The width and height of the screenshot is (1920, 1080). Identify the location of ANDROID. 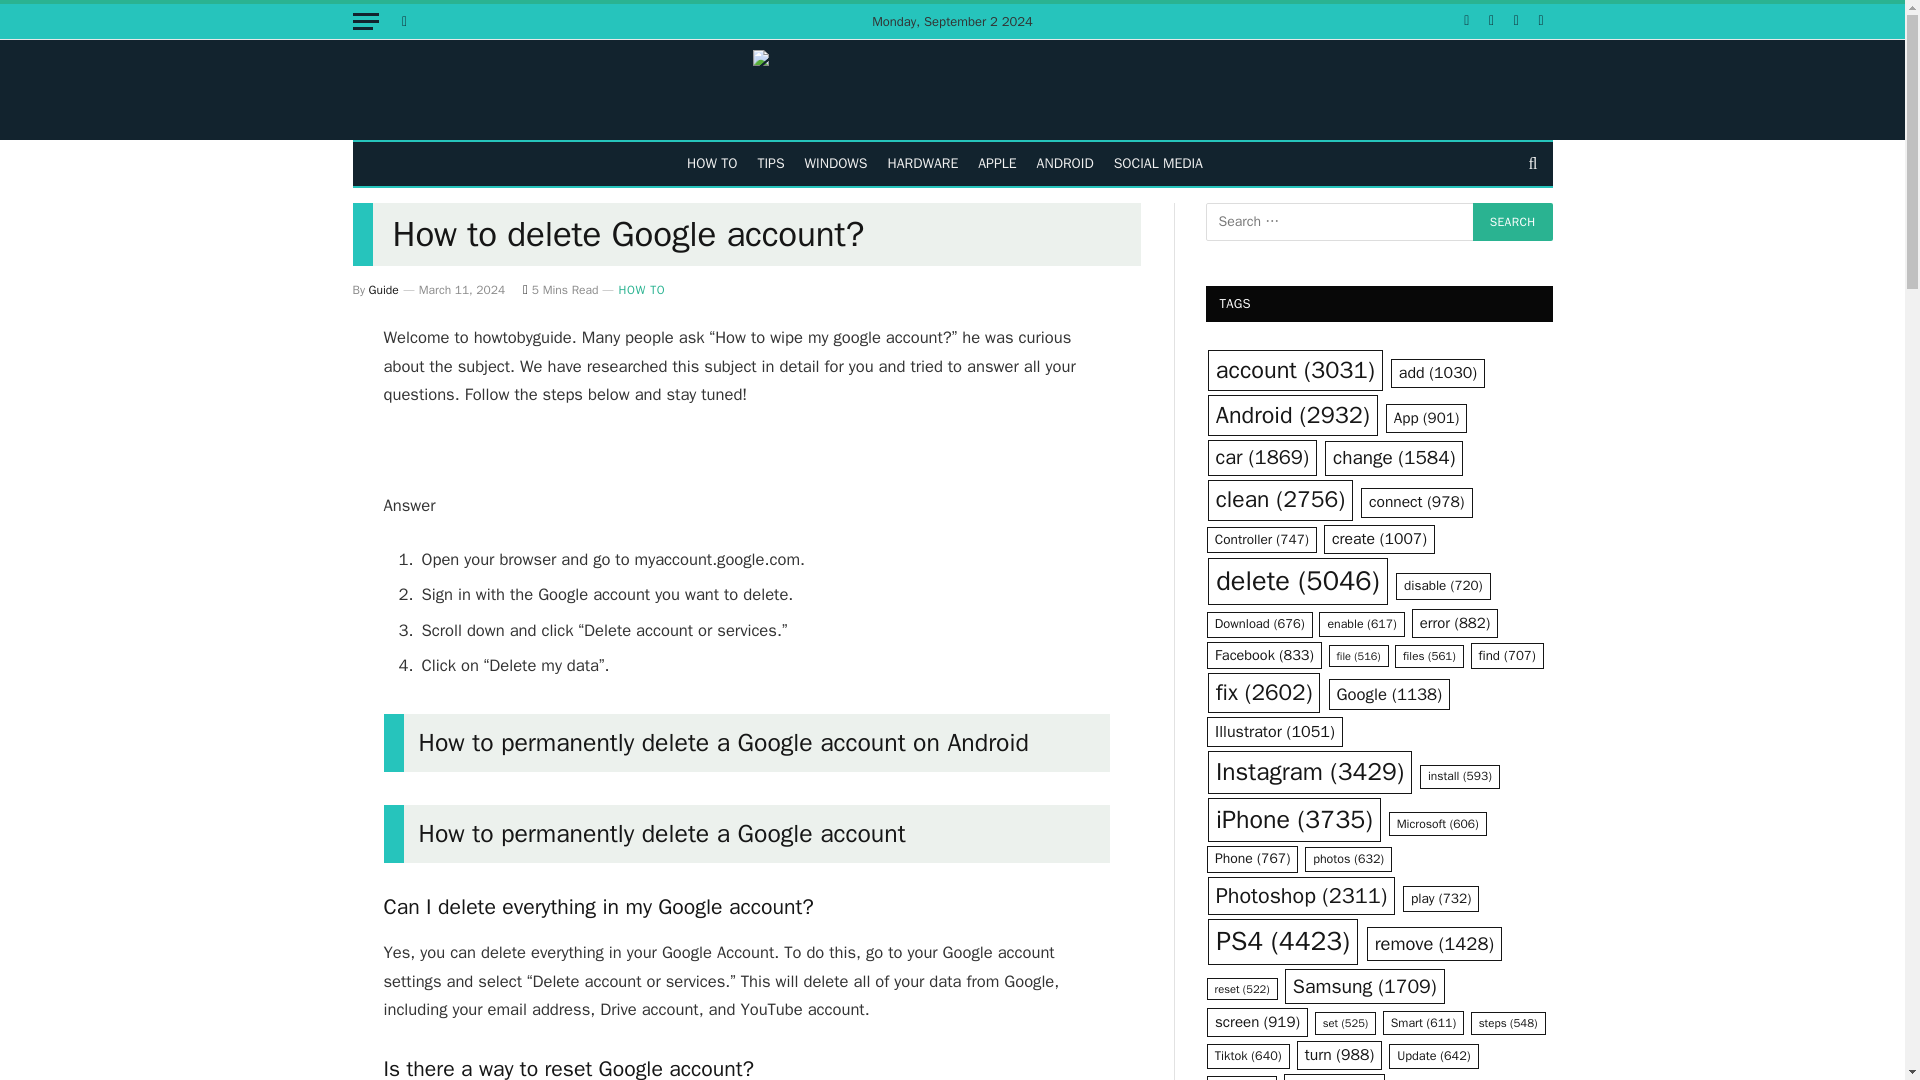
(1066, 163).